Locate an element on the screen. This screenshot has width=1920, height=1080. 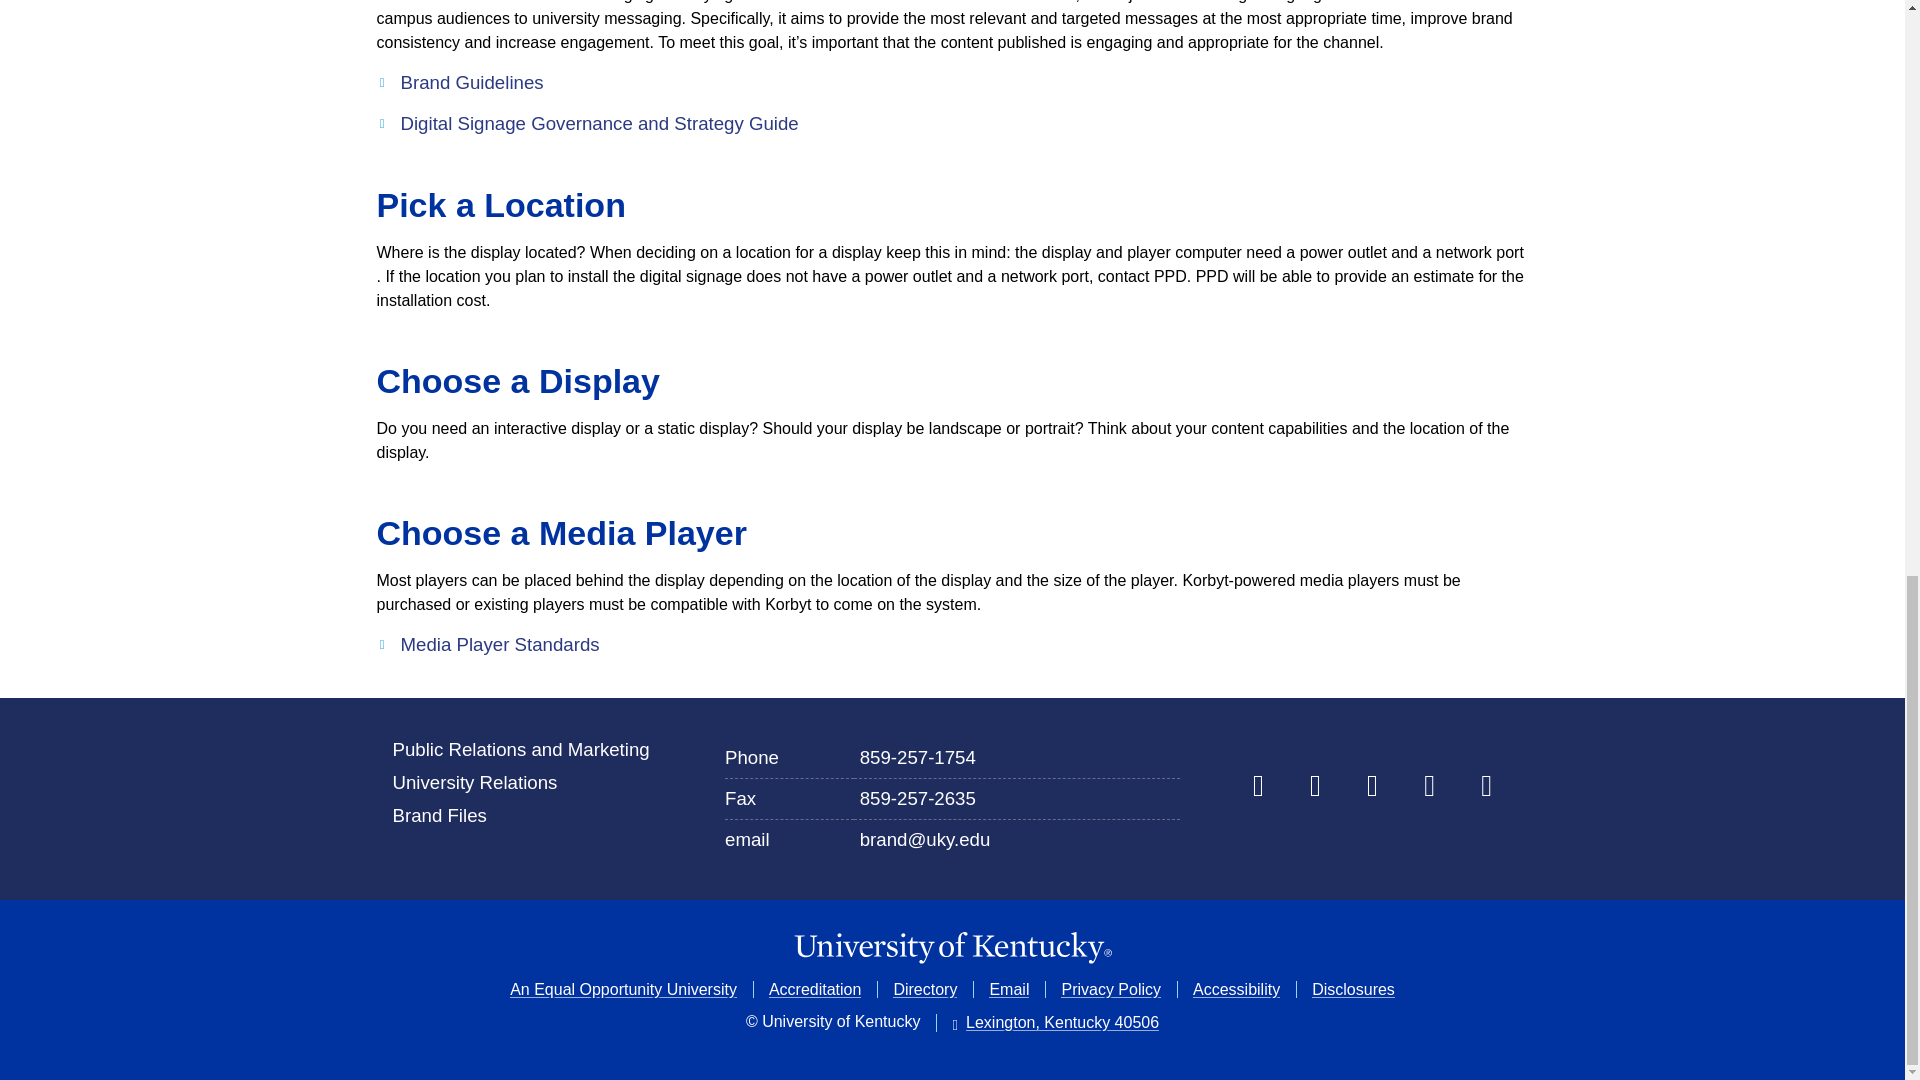
Directory is located at coordinates (924, 988).